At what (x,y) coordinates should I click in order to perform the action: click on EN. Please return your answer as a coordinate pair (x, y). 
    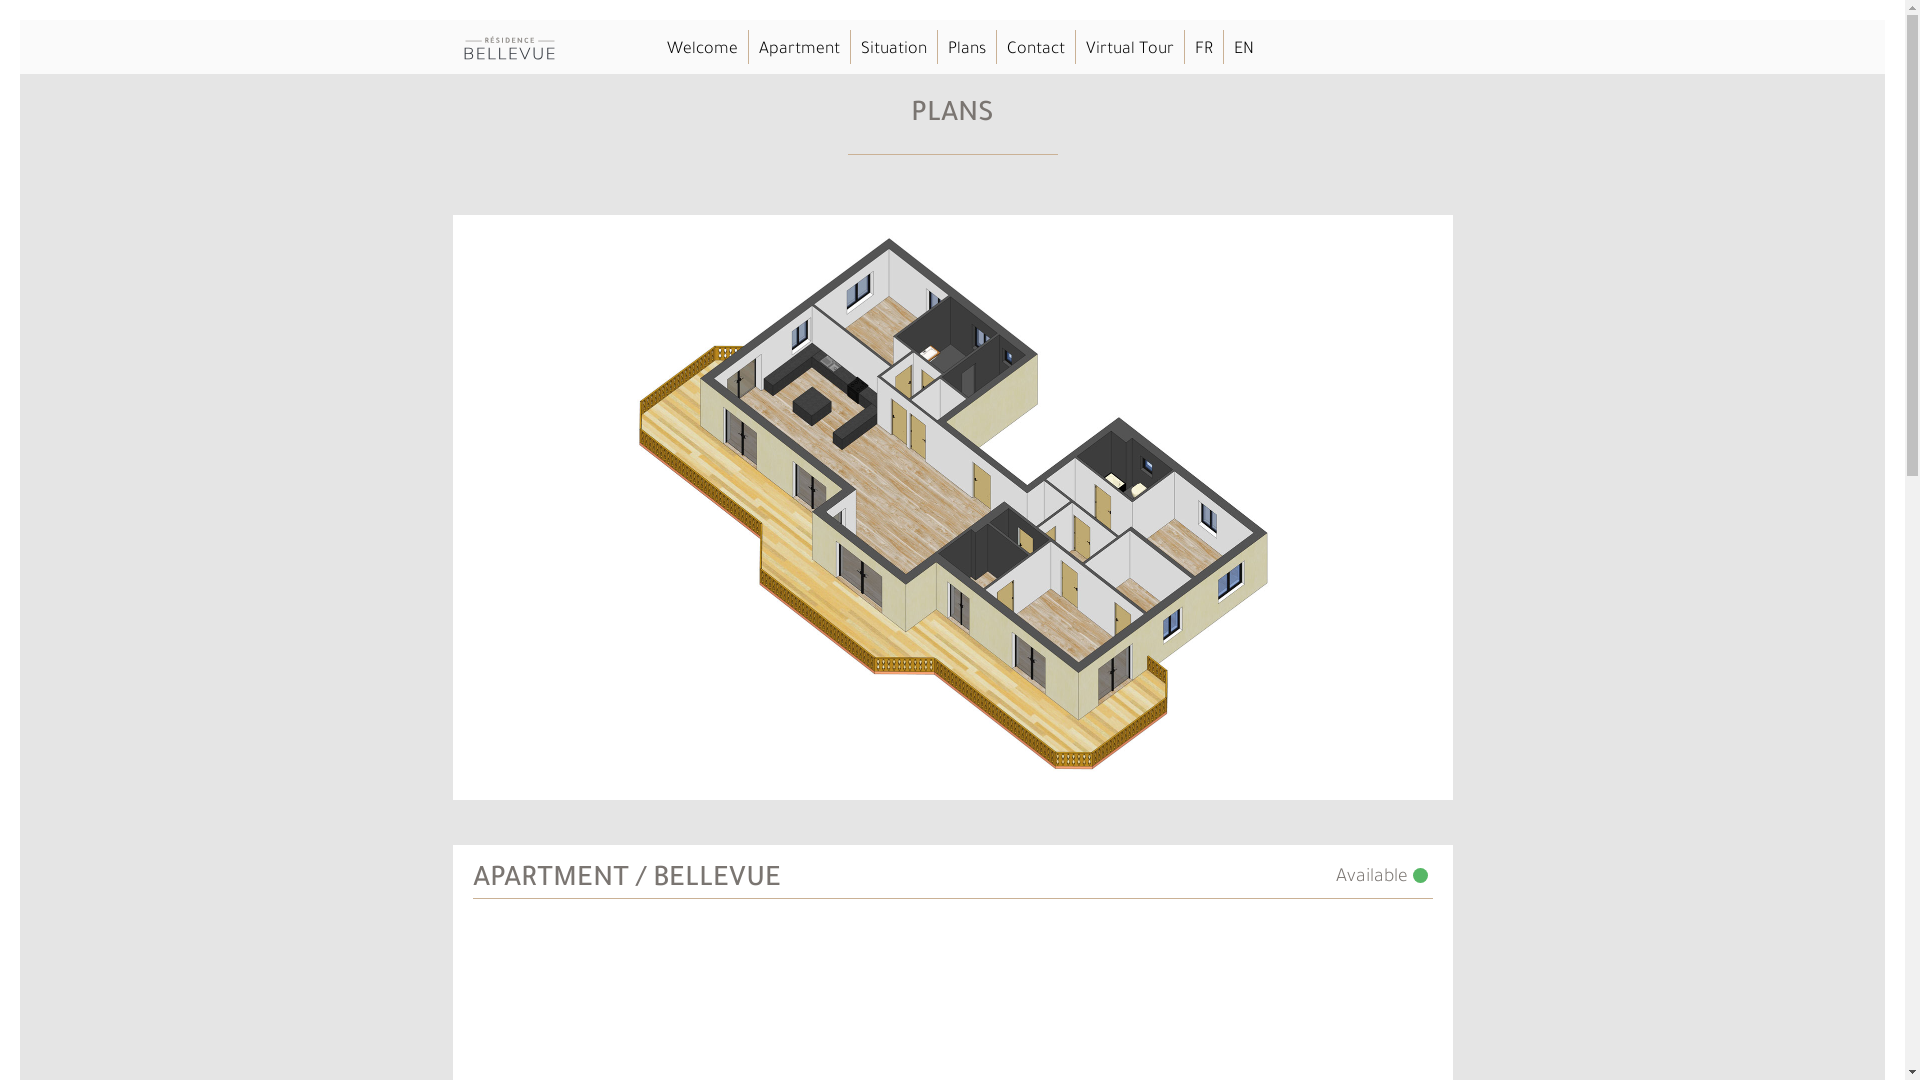
    Looking at the image, I should click on (1244, 50).